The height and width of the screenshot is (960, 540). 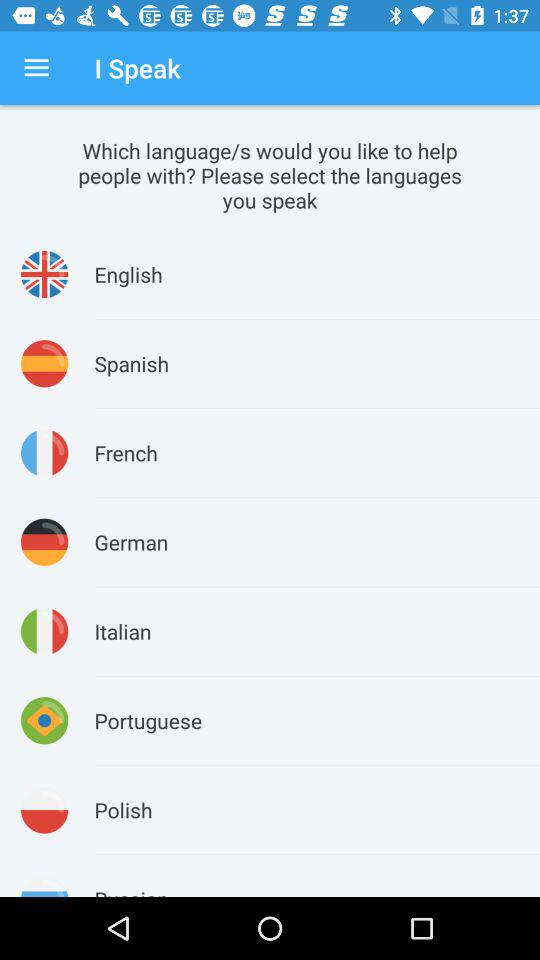 What do you see at coordinates (36, 68) in the screenshot?
I see `launch the app next to i speak` at bounding box center [36, 68].